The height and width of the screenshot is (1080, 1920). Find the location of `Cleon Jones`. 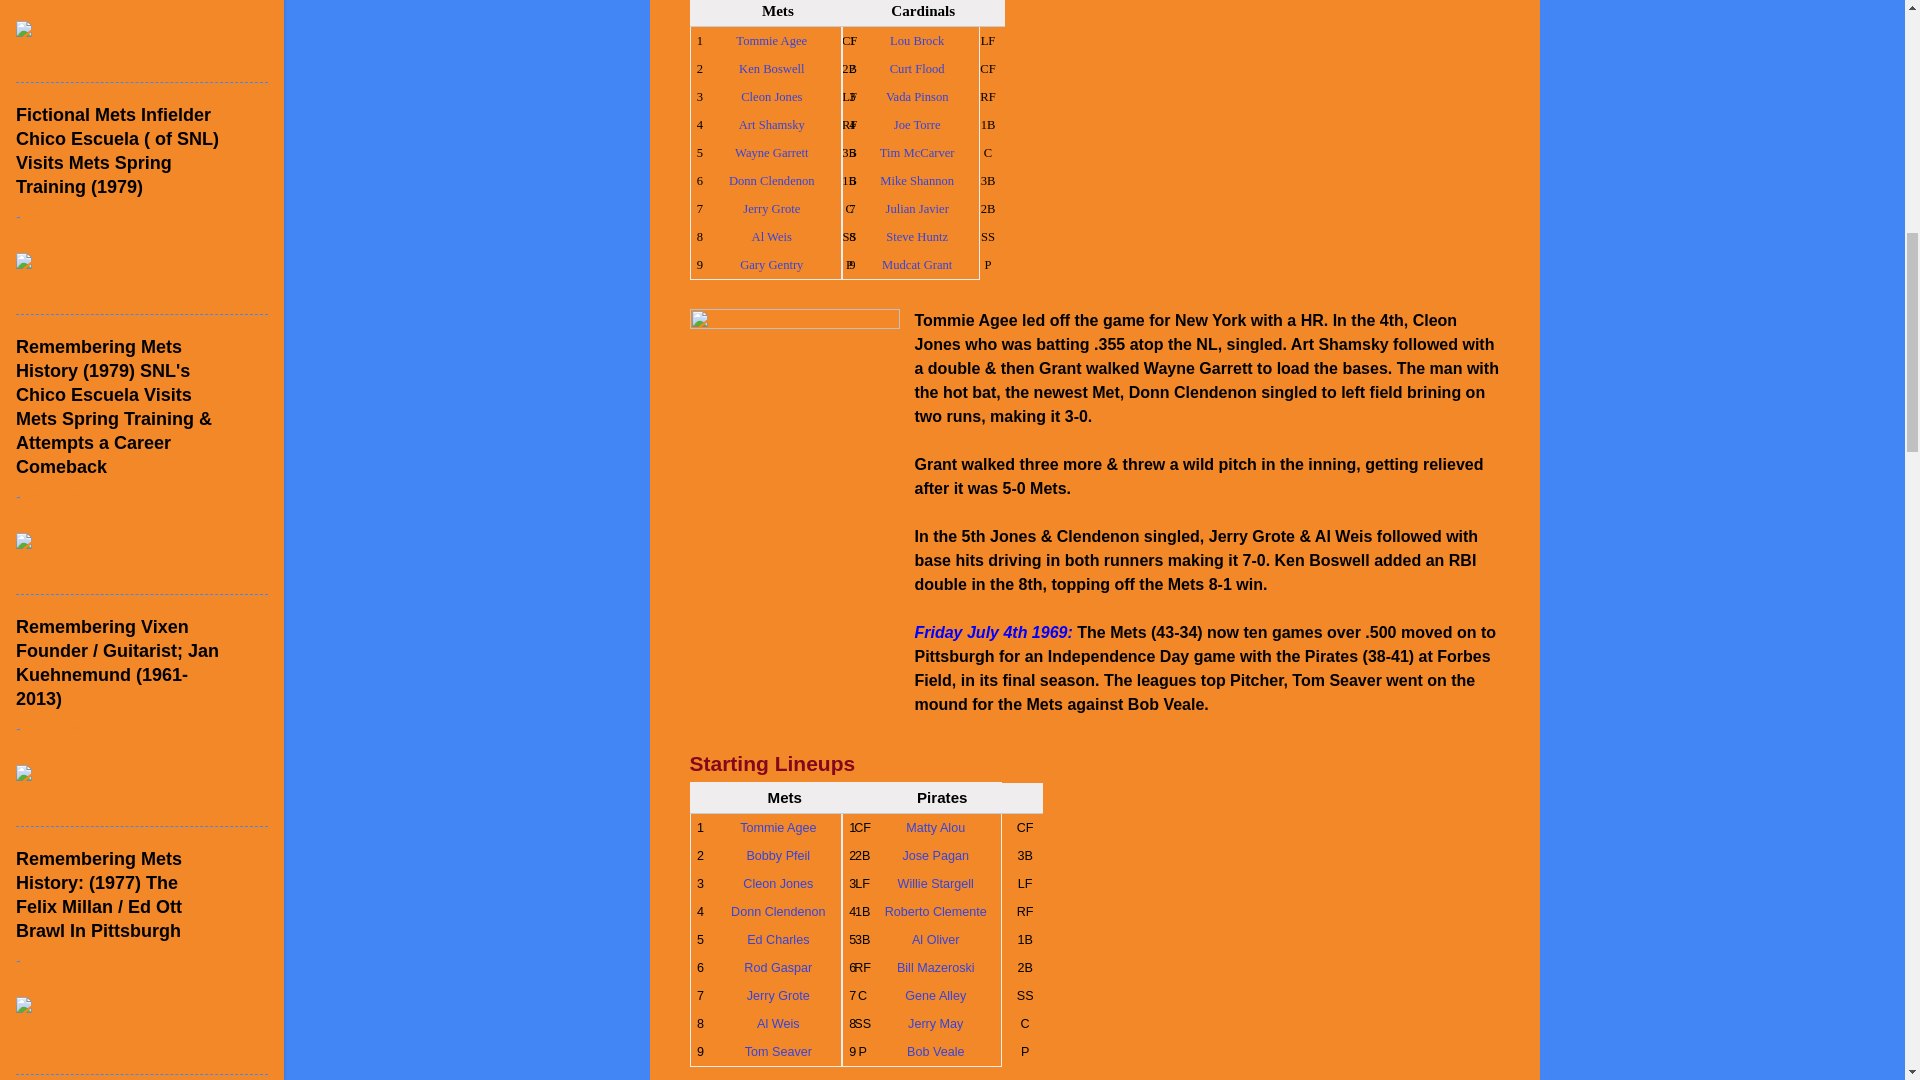

Cleon Jones is located at coordinates (778, 884).